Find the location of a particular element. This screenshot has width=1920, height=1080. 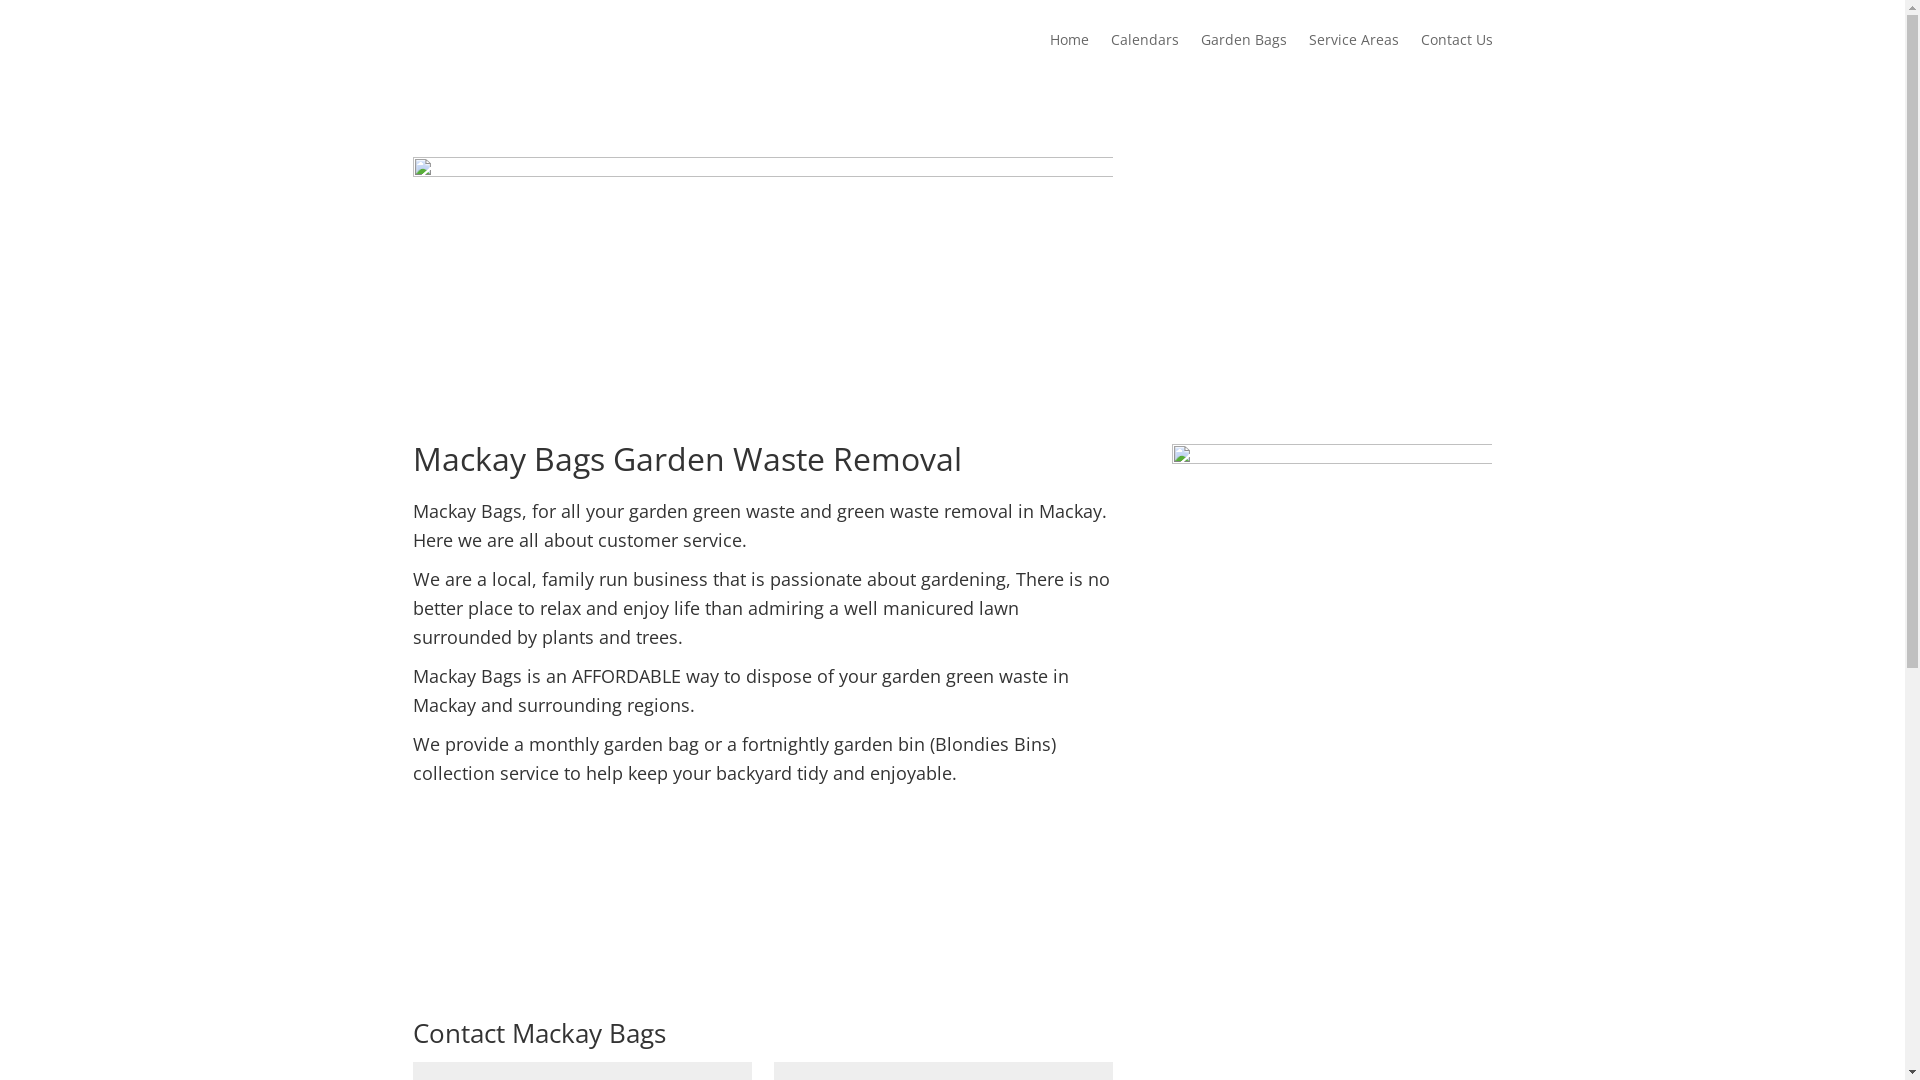

Garden Bags is located at coordinates (1243, 54).